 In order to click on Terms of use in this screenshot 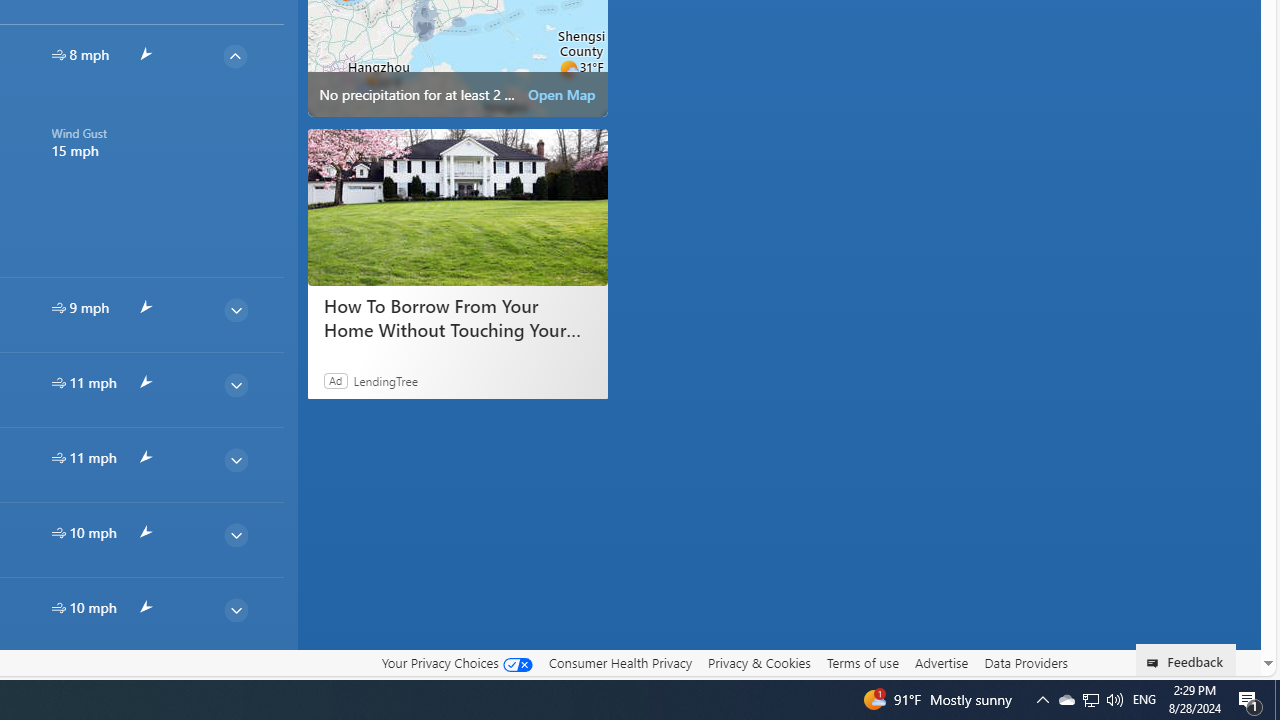, I will do `click(862, 662)`.